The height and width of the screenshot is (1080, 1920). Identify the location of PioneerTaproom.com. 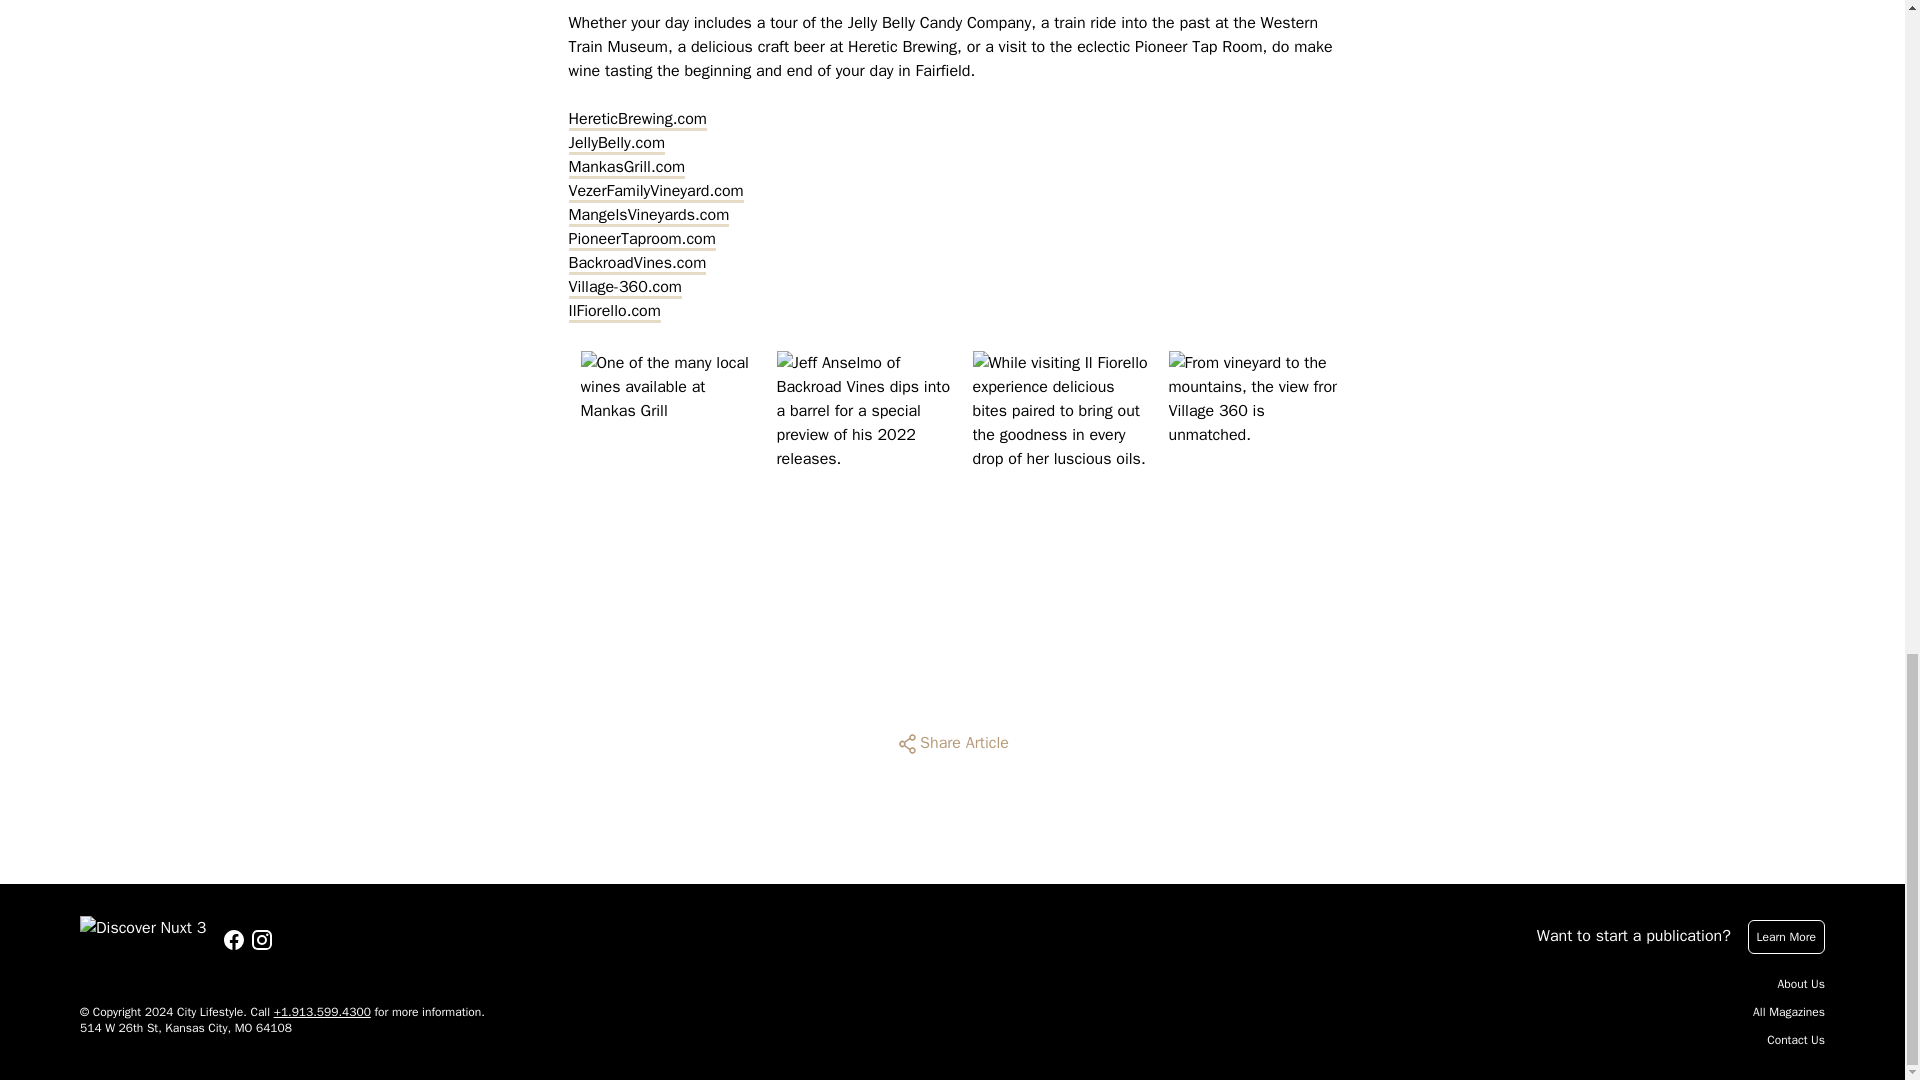
(641, 238).